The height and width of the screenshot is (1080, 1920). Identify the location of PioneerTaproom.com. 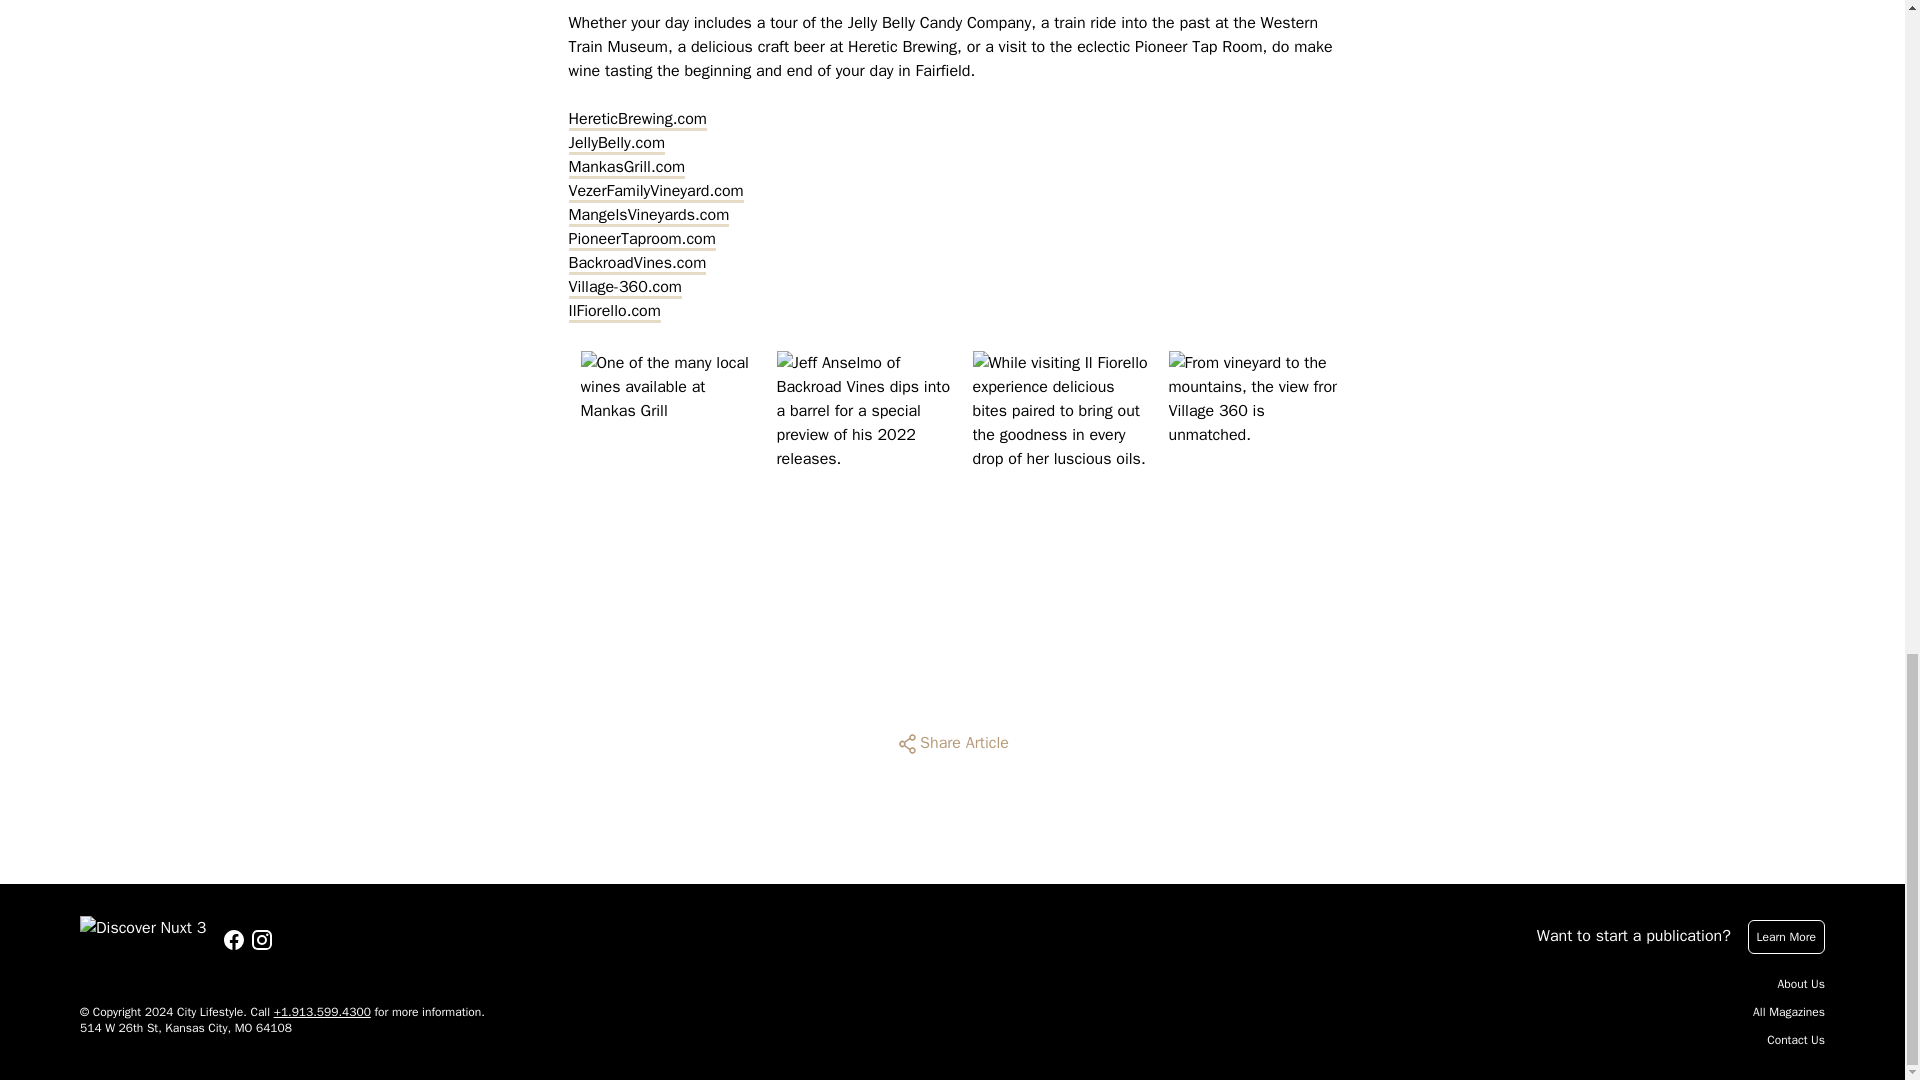
(641, 238).